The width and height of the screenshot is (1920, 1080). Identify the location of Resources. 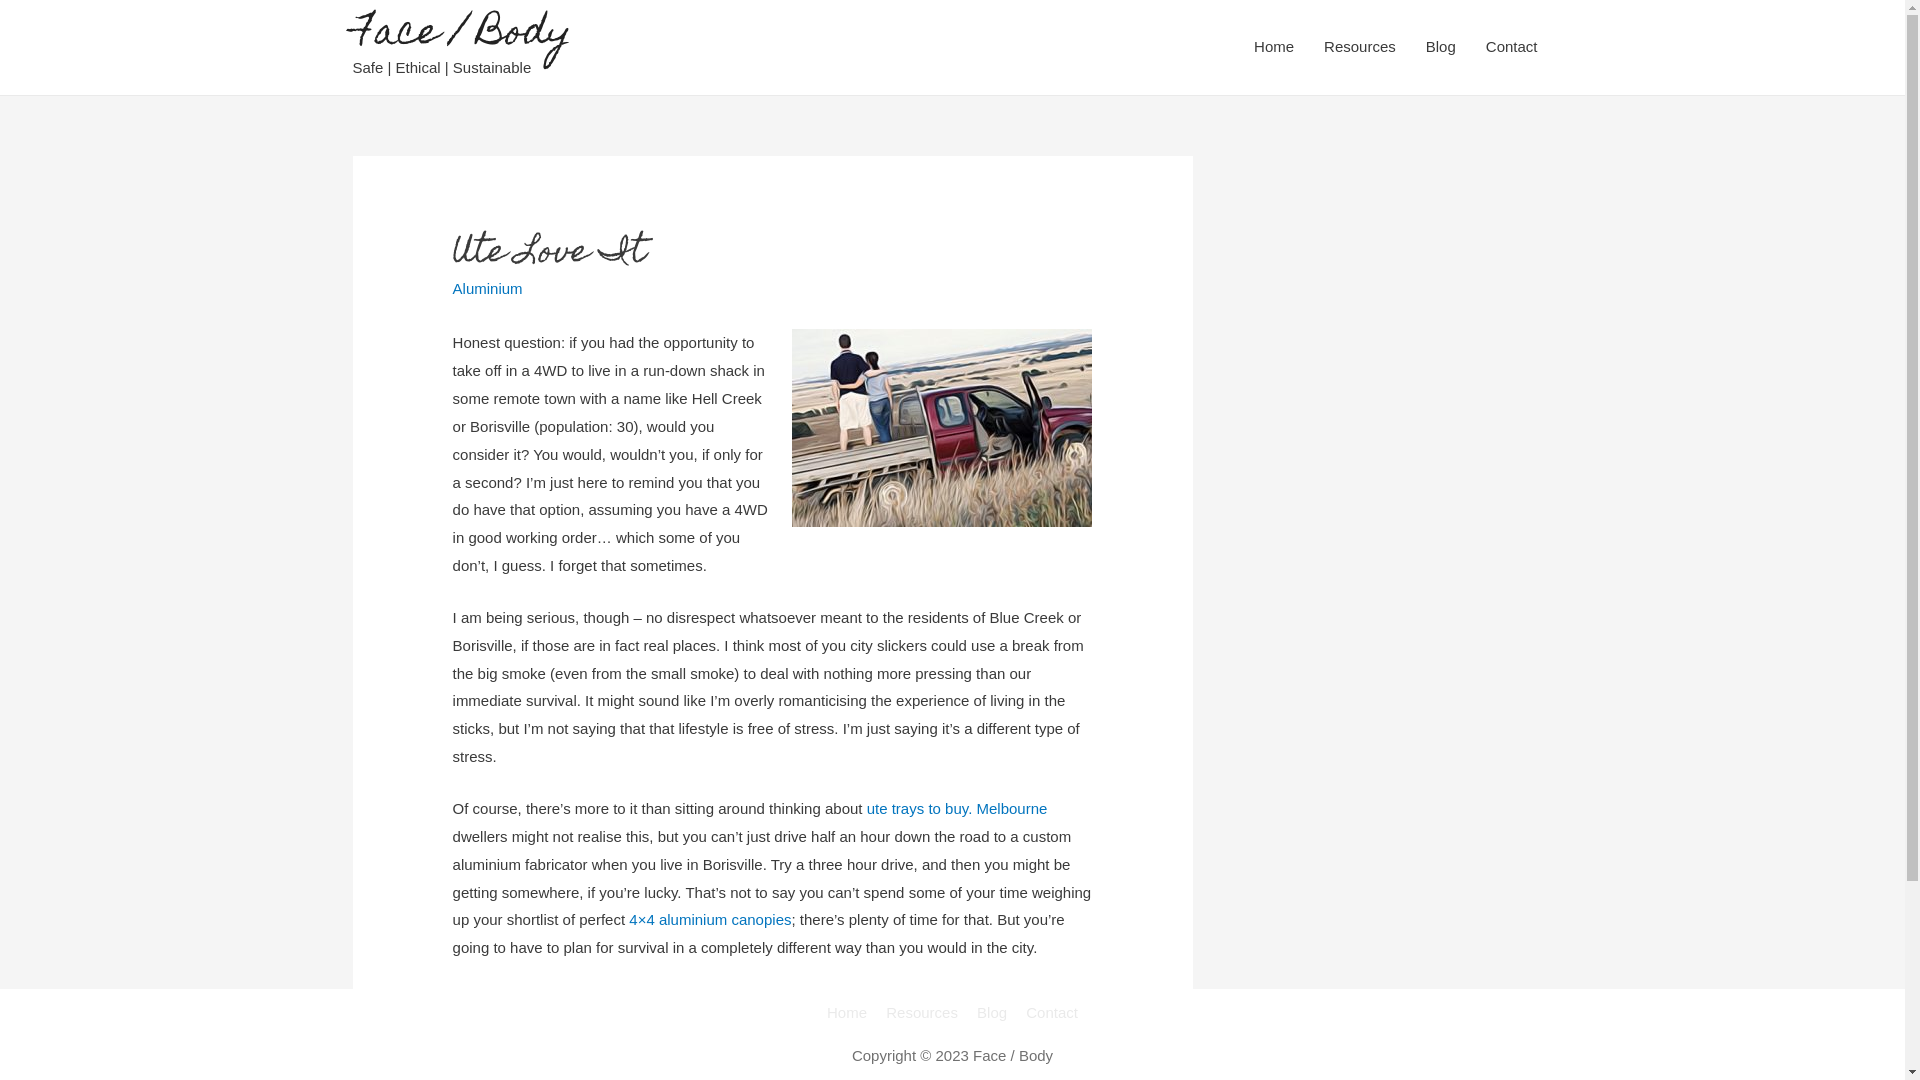
(1360, 47).